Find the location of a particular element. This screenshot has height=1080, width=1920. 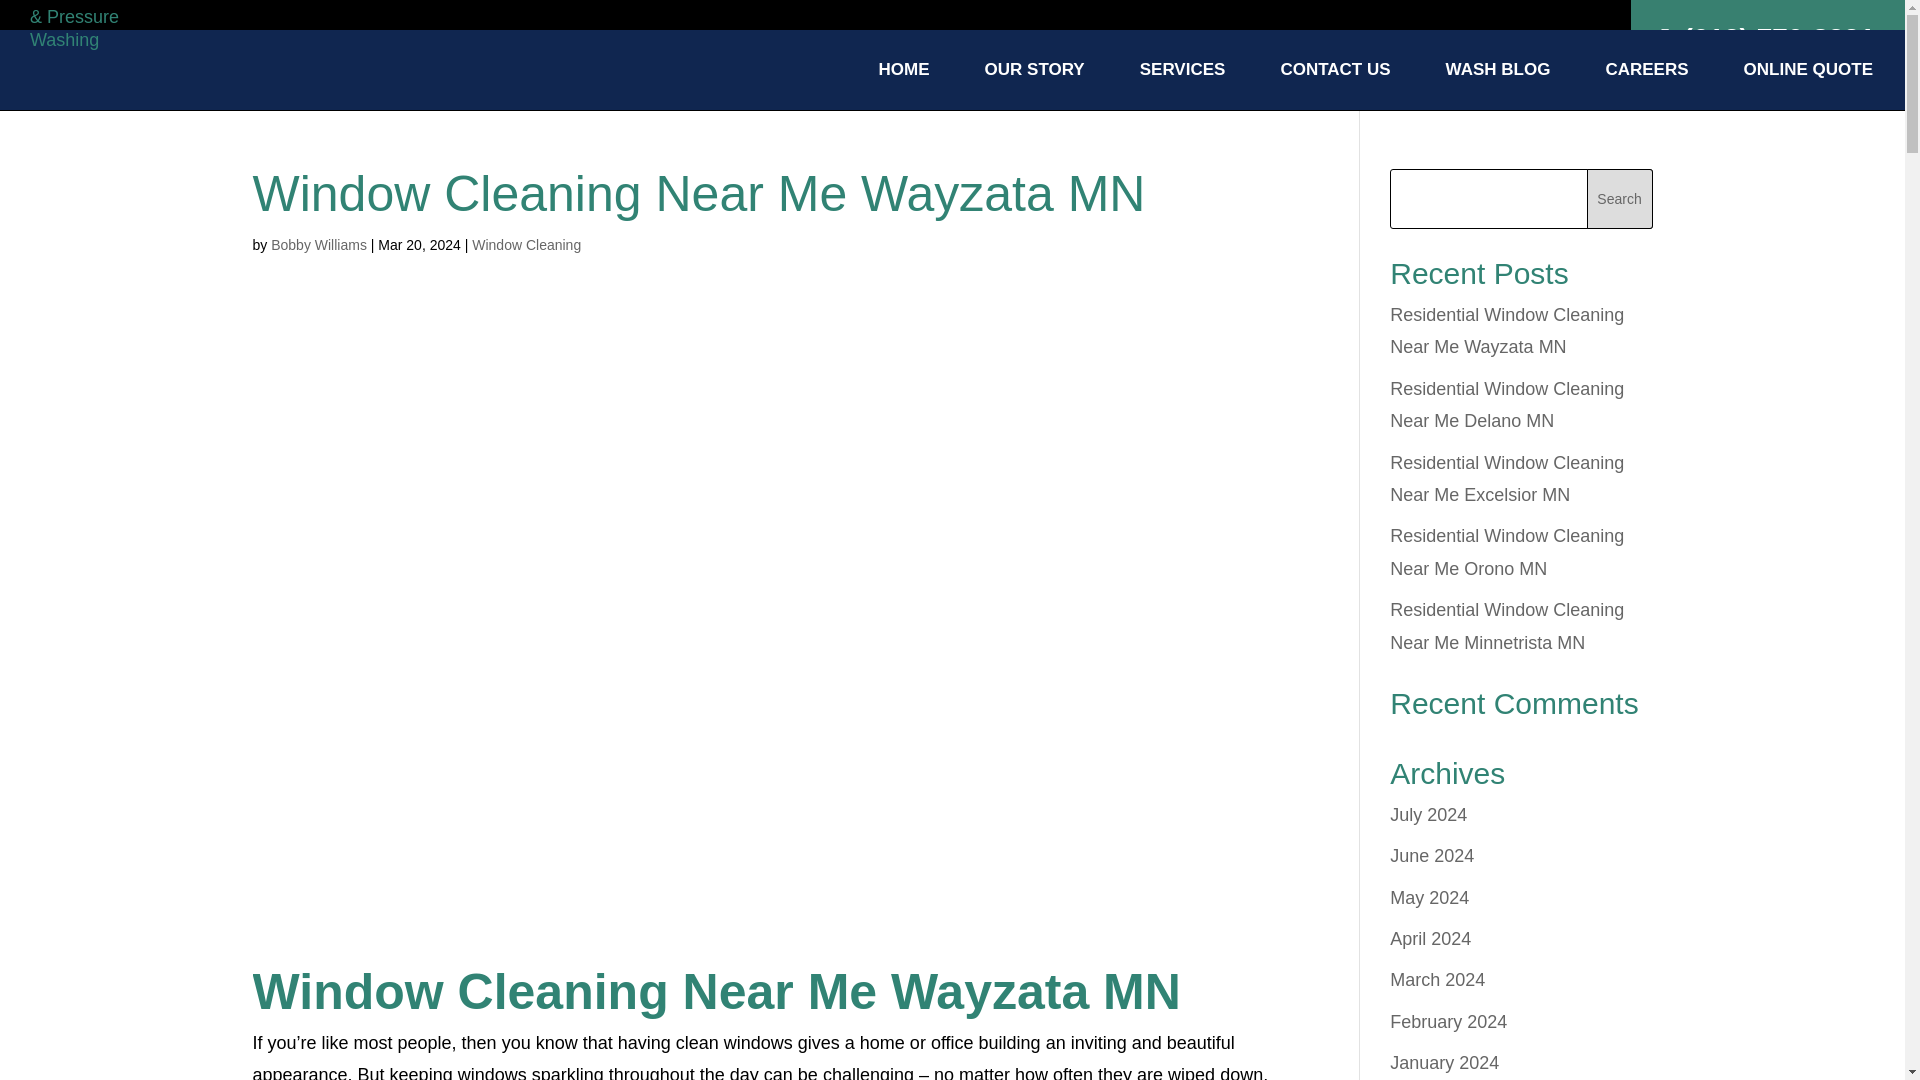

WASH BLOG is located at coordinates (1498, 86).